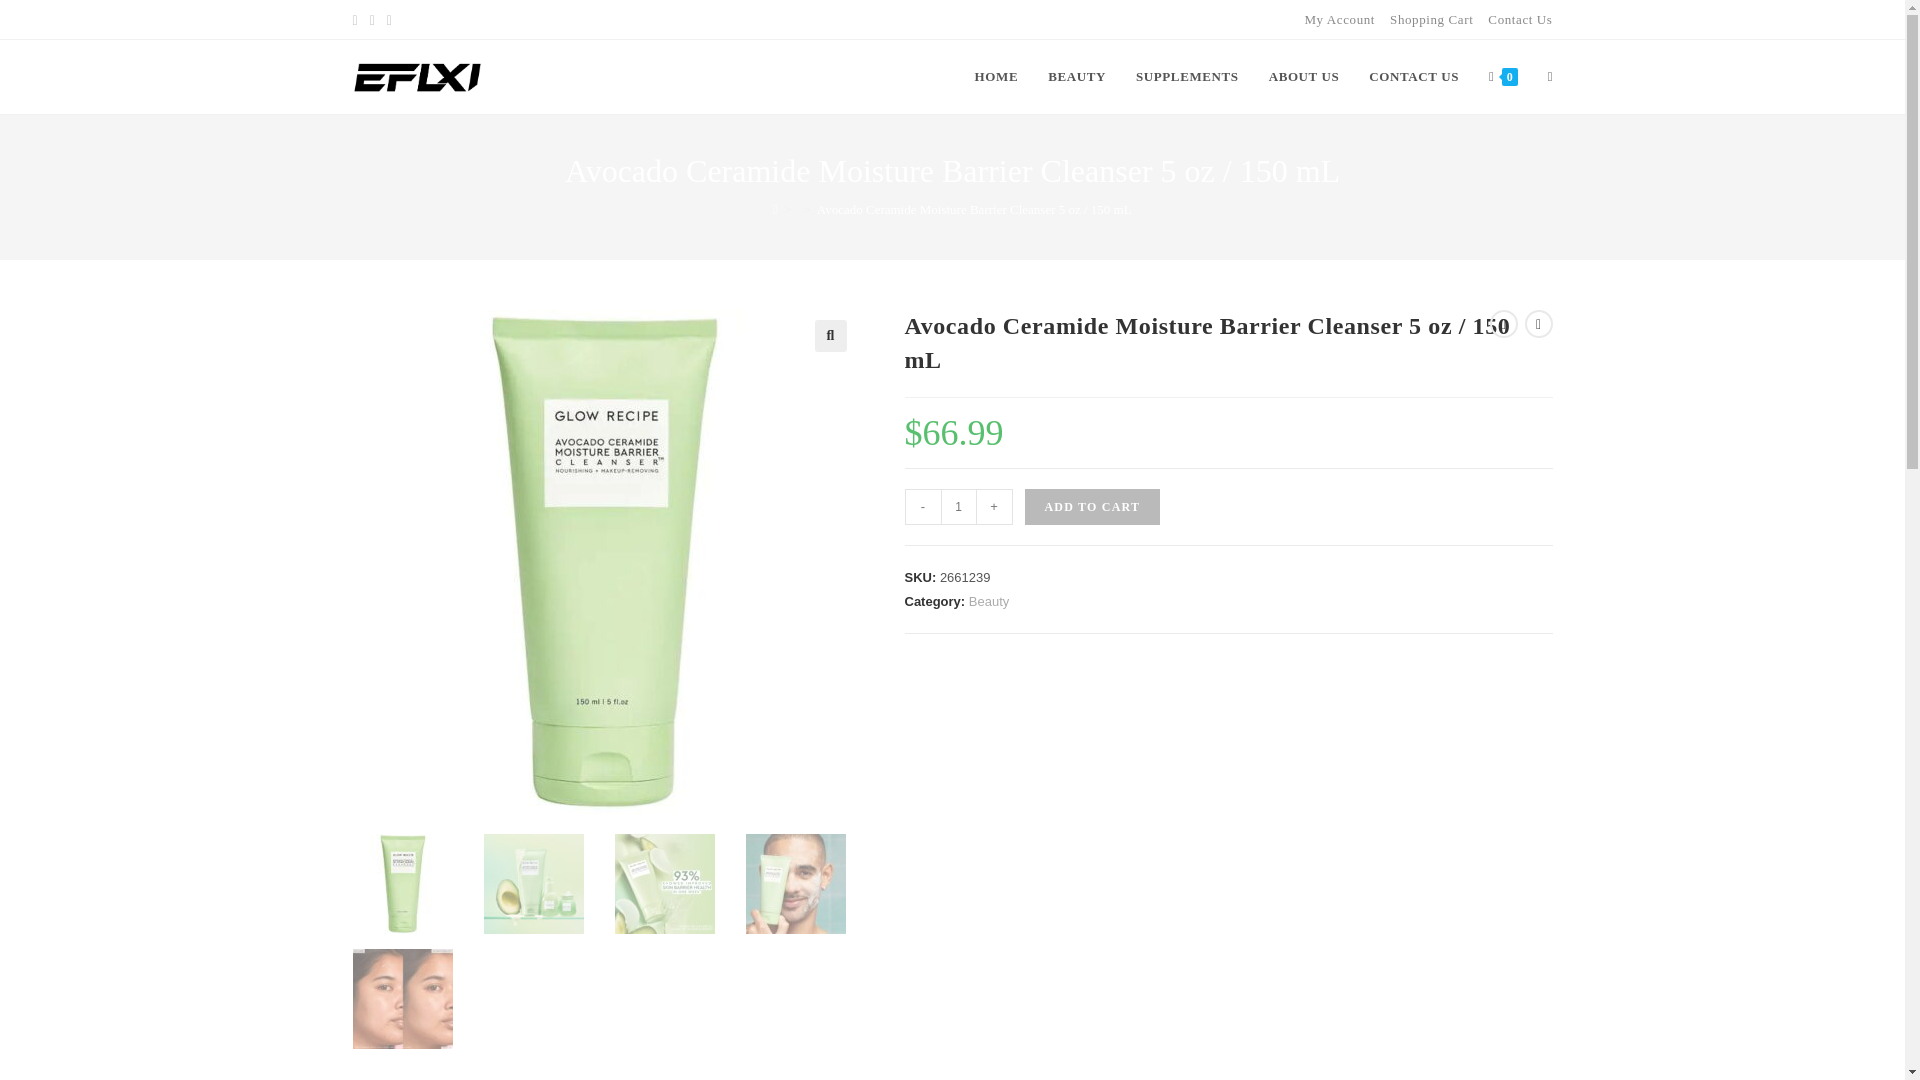 Image resolution: width=1920 pixels, height=1080 pixels. Describe the element at coordinates (997, 76) in the screenshot. I see `HOME` at that location.